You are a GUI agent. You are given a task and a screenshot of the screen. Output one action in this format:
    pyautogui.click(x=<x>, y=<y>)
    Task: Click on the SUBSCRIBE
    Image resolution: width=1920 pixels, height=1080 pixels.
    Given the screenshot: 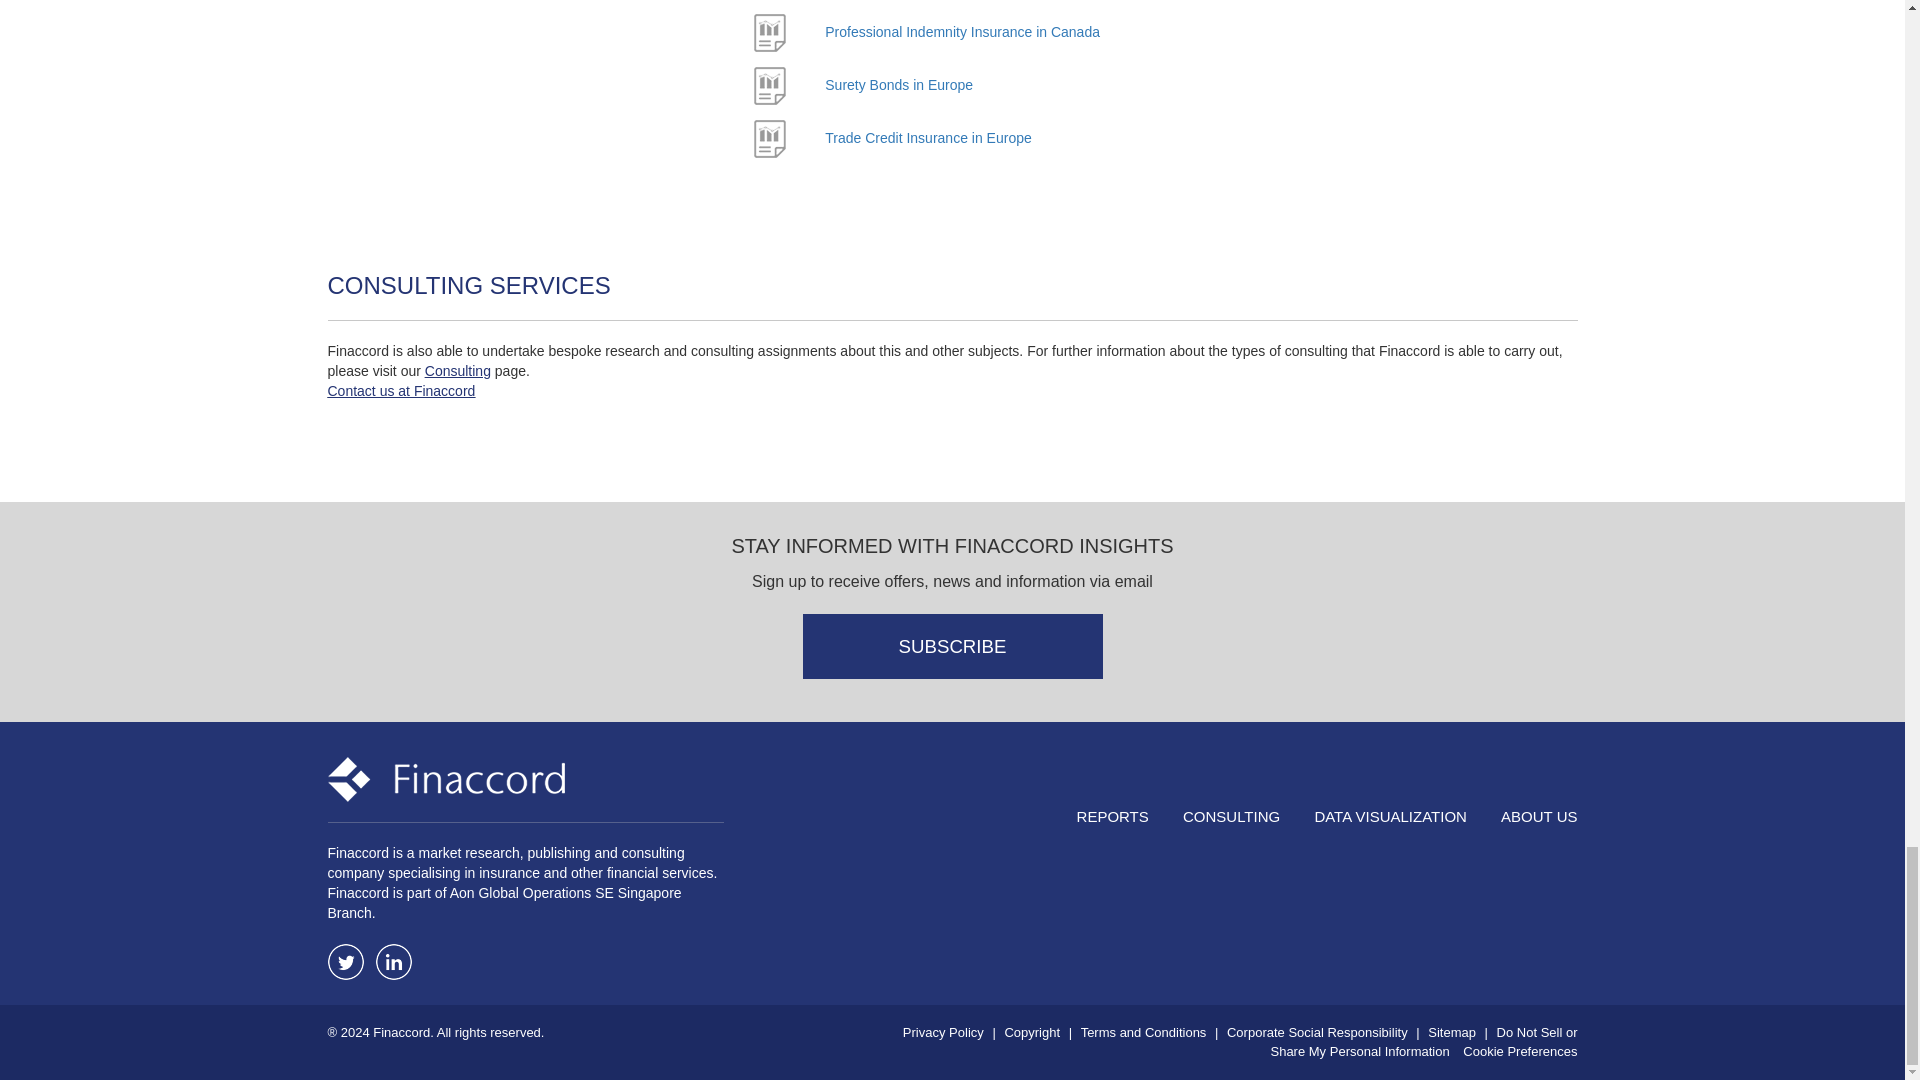 What is the action you would take?
    pyautogui.click(x=952, y=646)
    